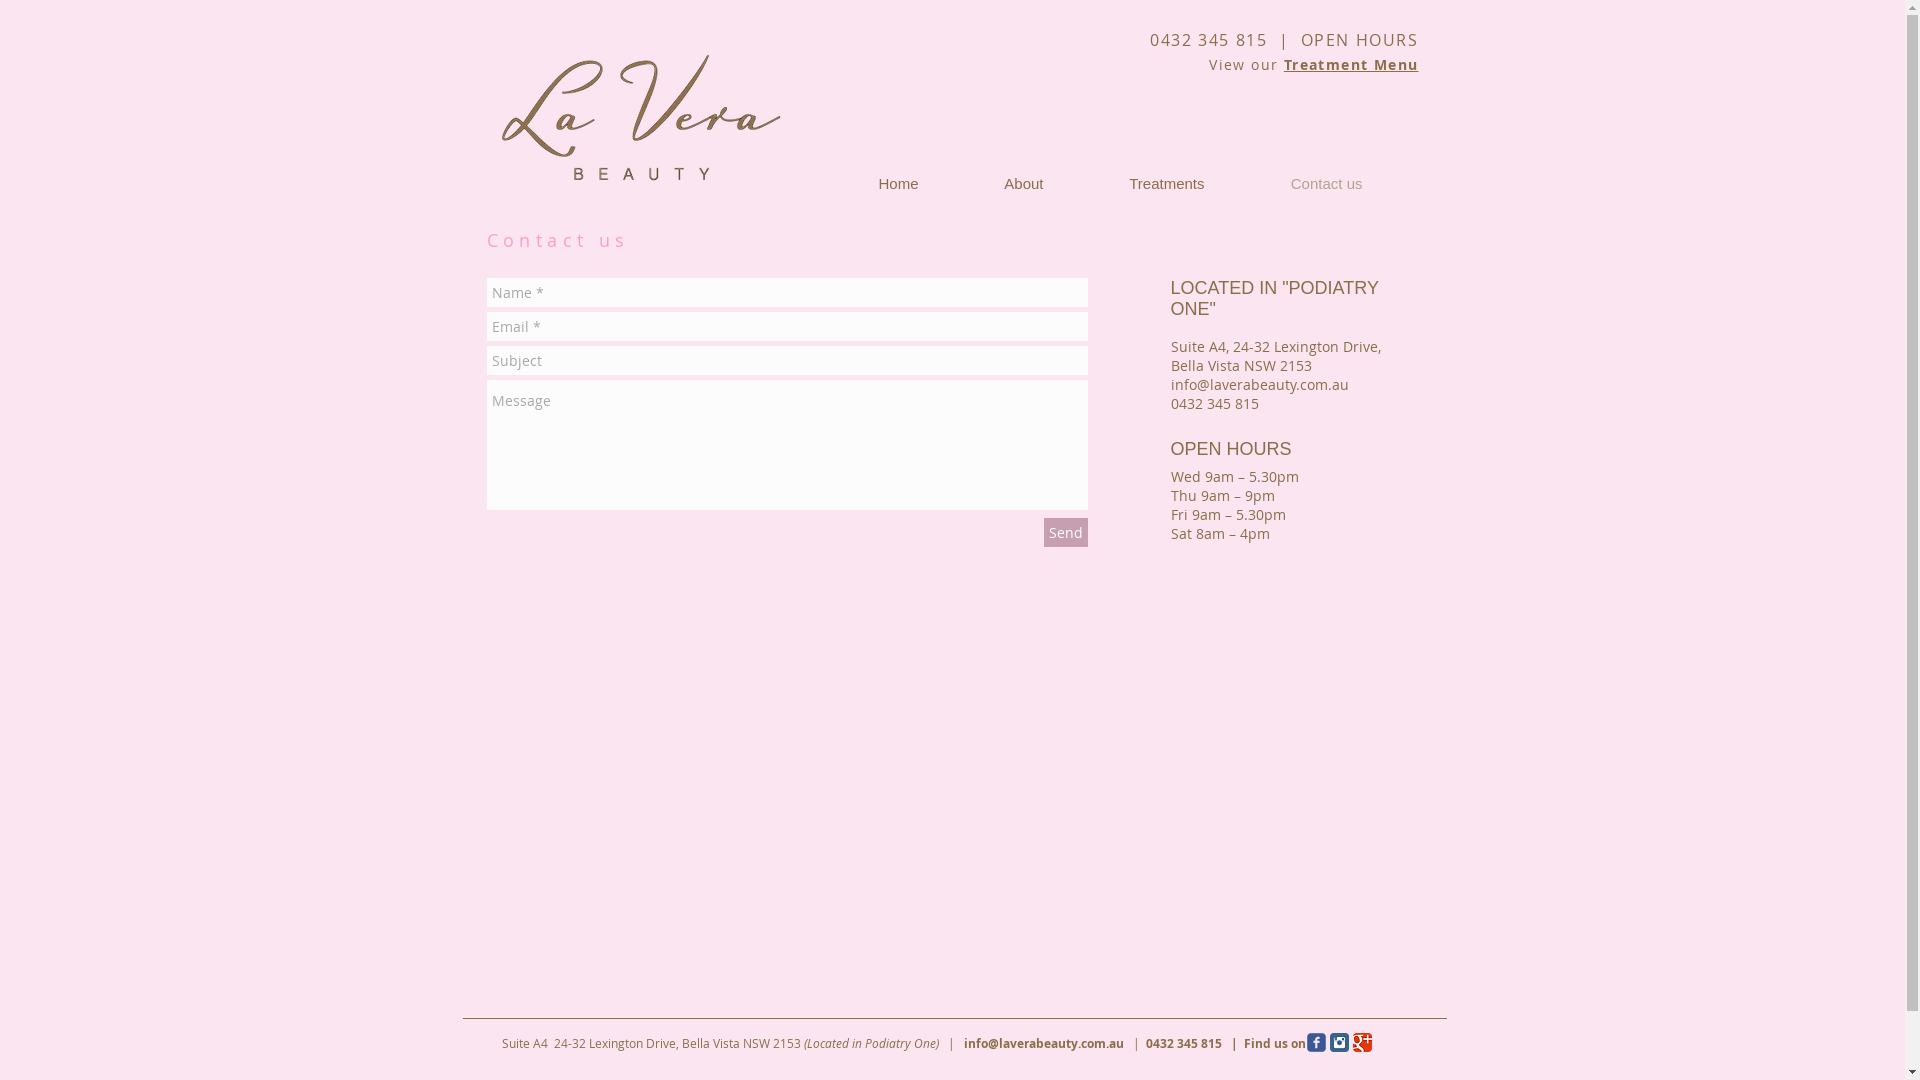 This screenshot has height=1080, width=1920. I want to click on Treatments, so click(1138, 184).